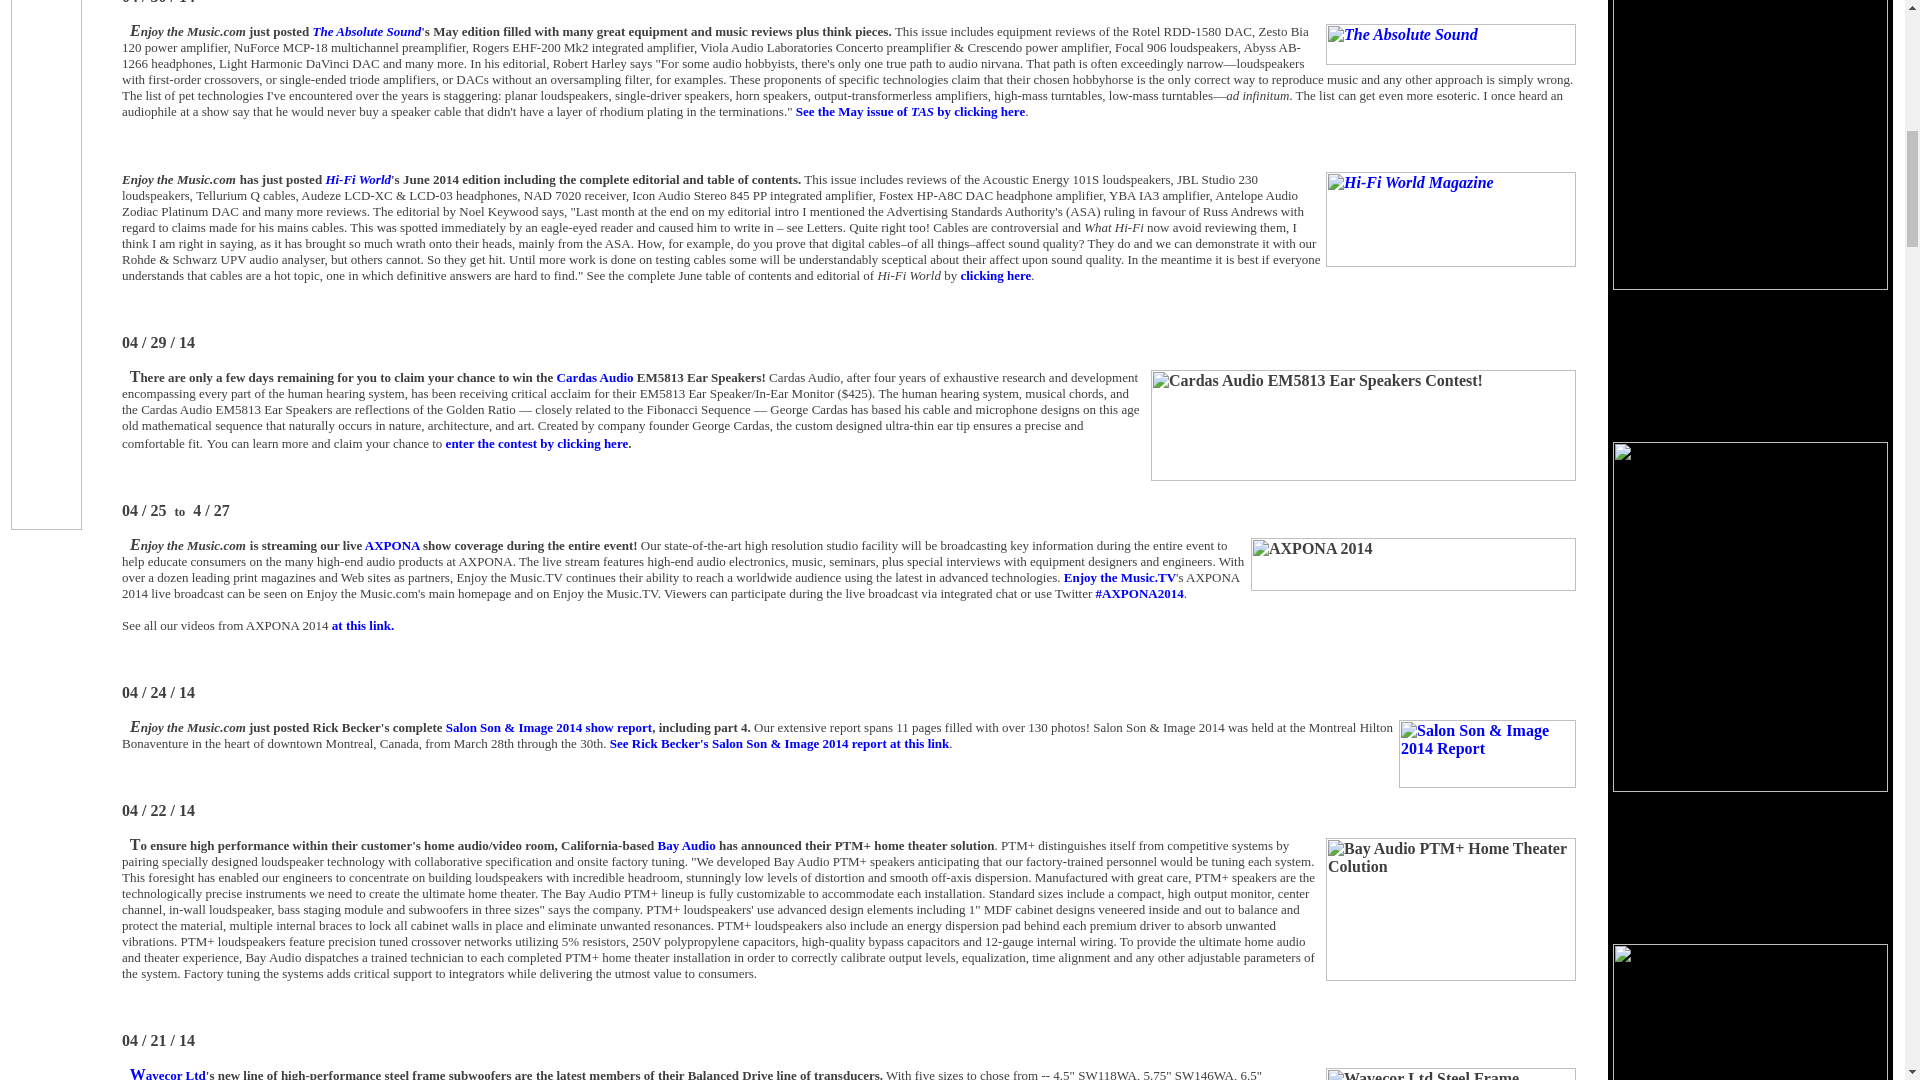 This screenshot has width=1920, height=1080. What do you see at coordinates (910, 110) in the screenshot?
I see `See the May issue of TAS by clicking here` at bounding box center [910, 110].